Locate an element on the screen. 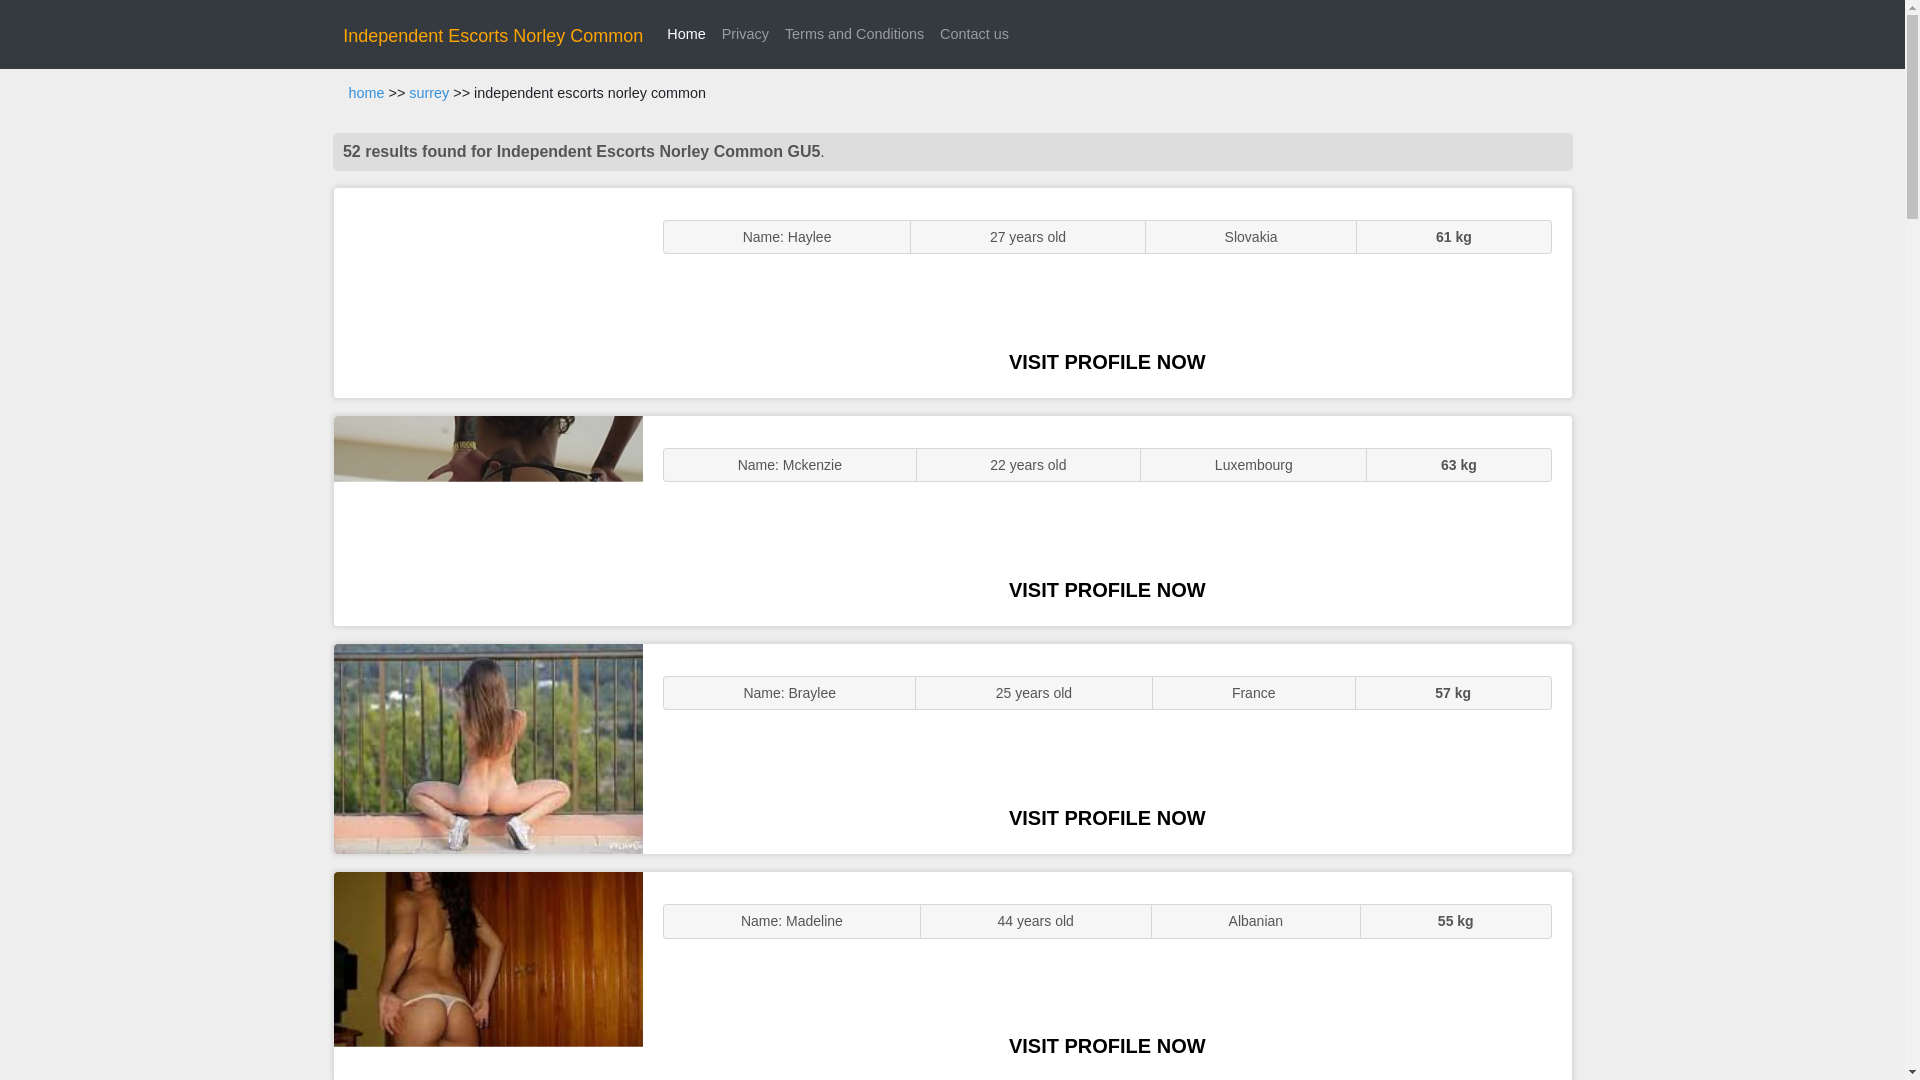  Privacy is located at coordinates (746, 34).